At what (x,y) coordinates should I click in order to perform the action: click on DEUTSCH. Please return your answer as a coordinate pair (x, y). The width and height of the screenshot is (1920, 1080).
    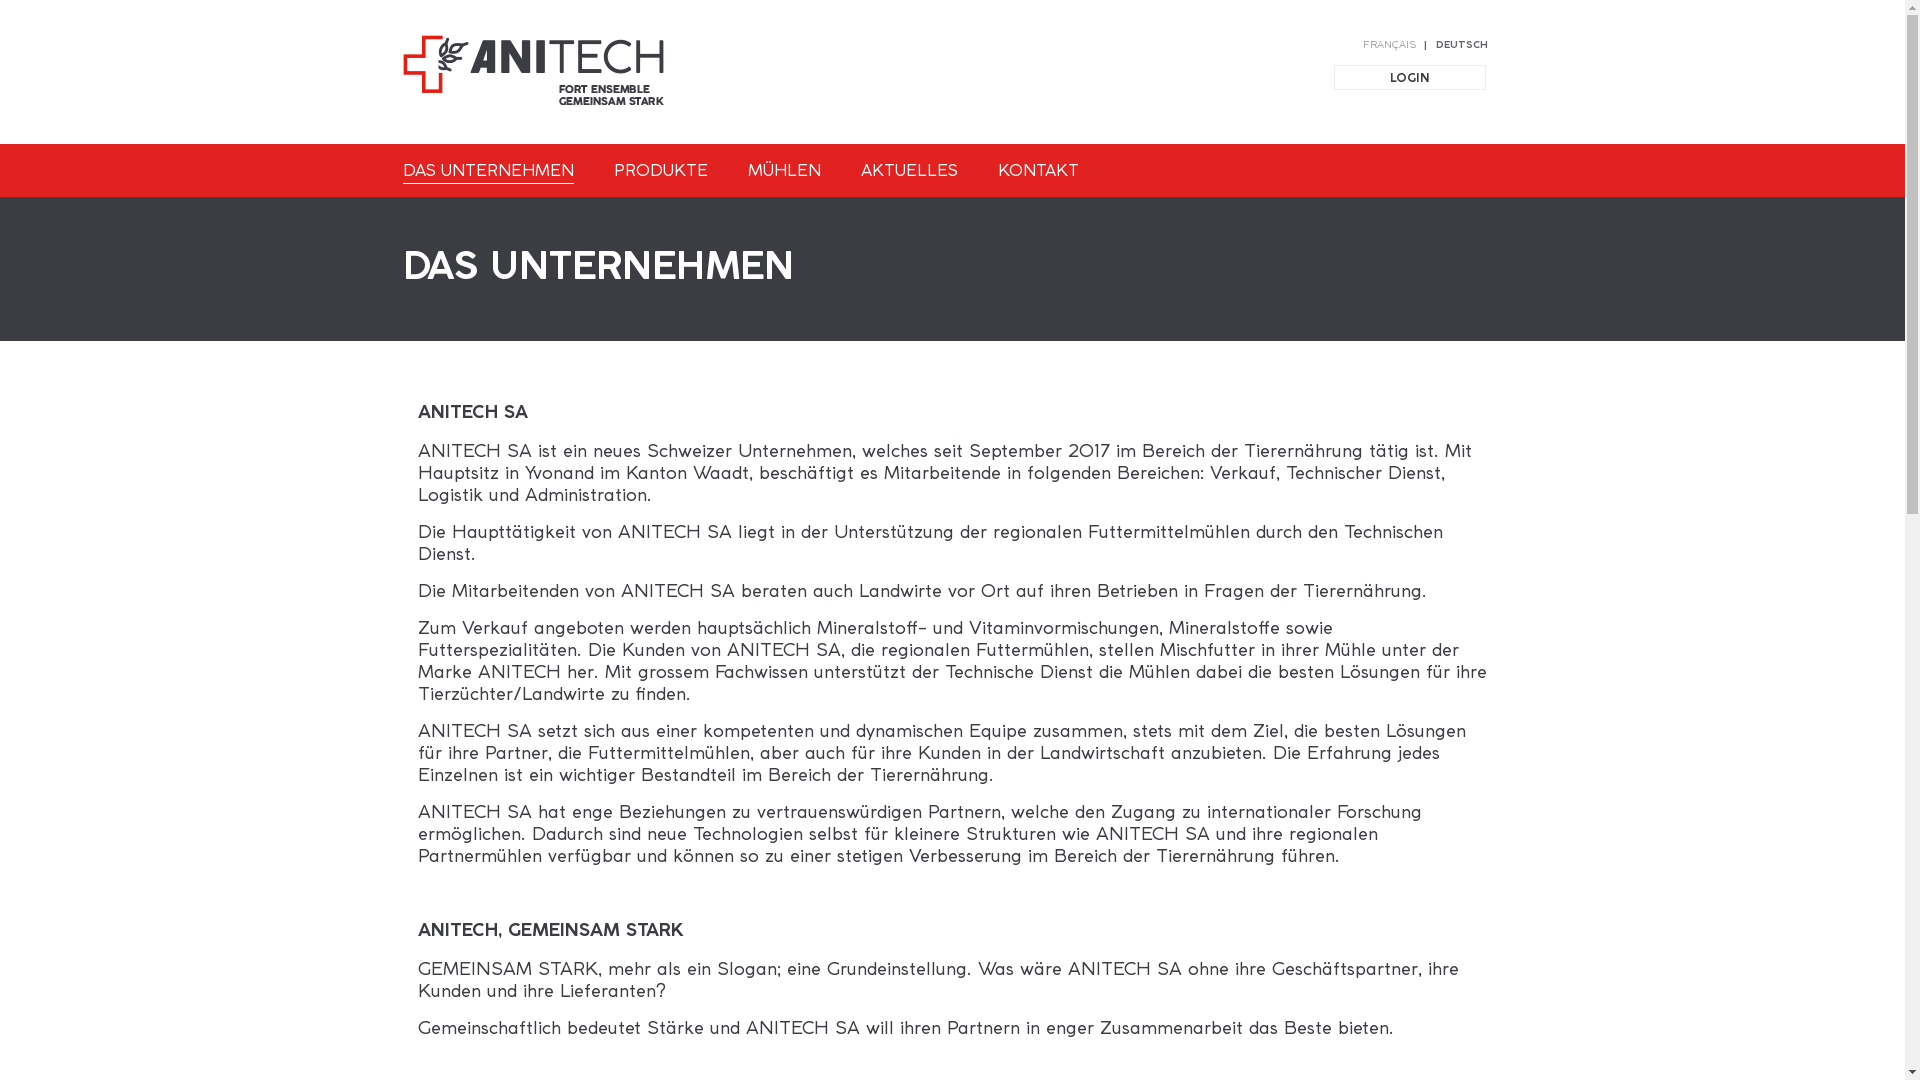
    Looking at the image, I should click on (1459, 46).